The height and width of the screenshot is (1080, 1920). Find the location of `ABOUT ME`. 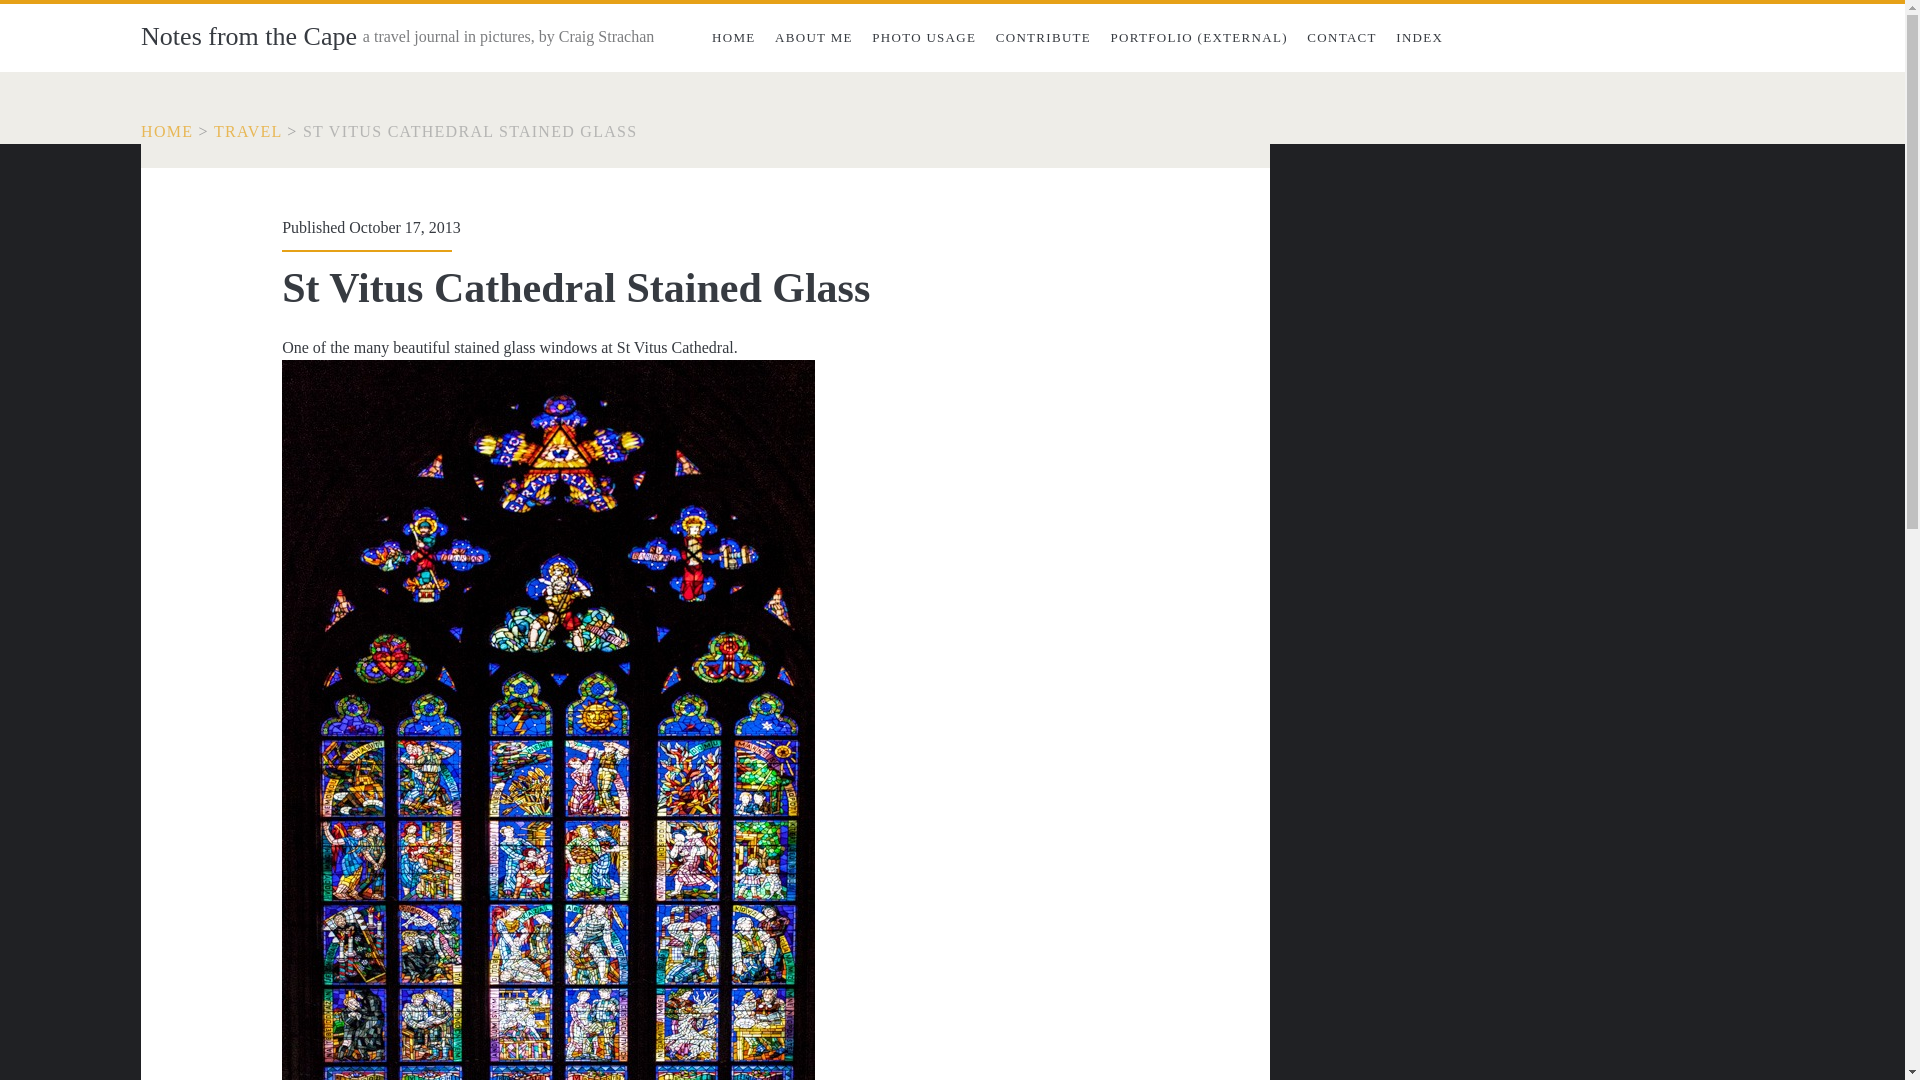

ABOUT ME is located at coordinates (813, 38).